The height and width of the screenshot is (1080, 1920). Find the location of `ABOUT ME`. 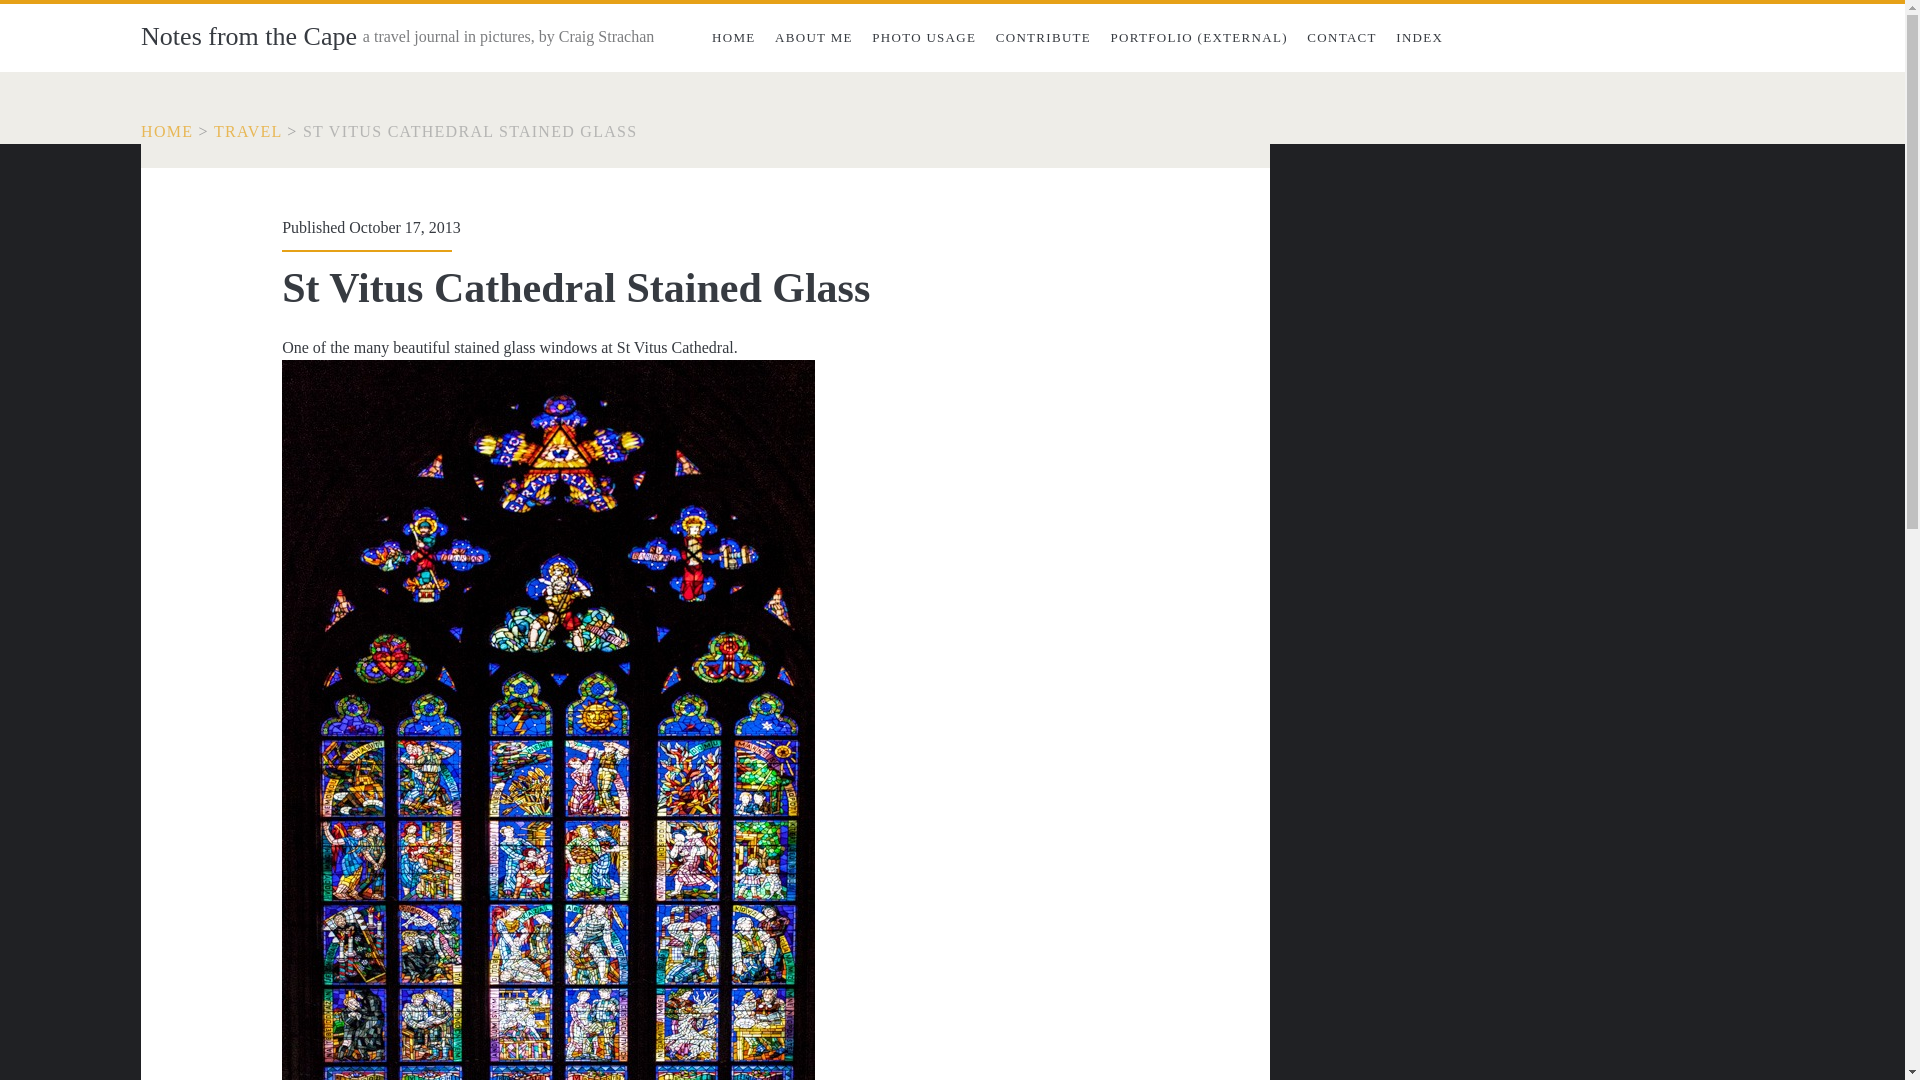

ABOUT ME is located at coordinates (813, 38).